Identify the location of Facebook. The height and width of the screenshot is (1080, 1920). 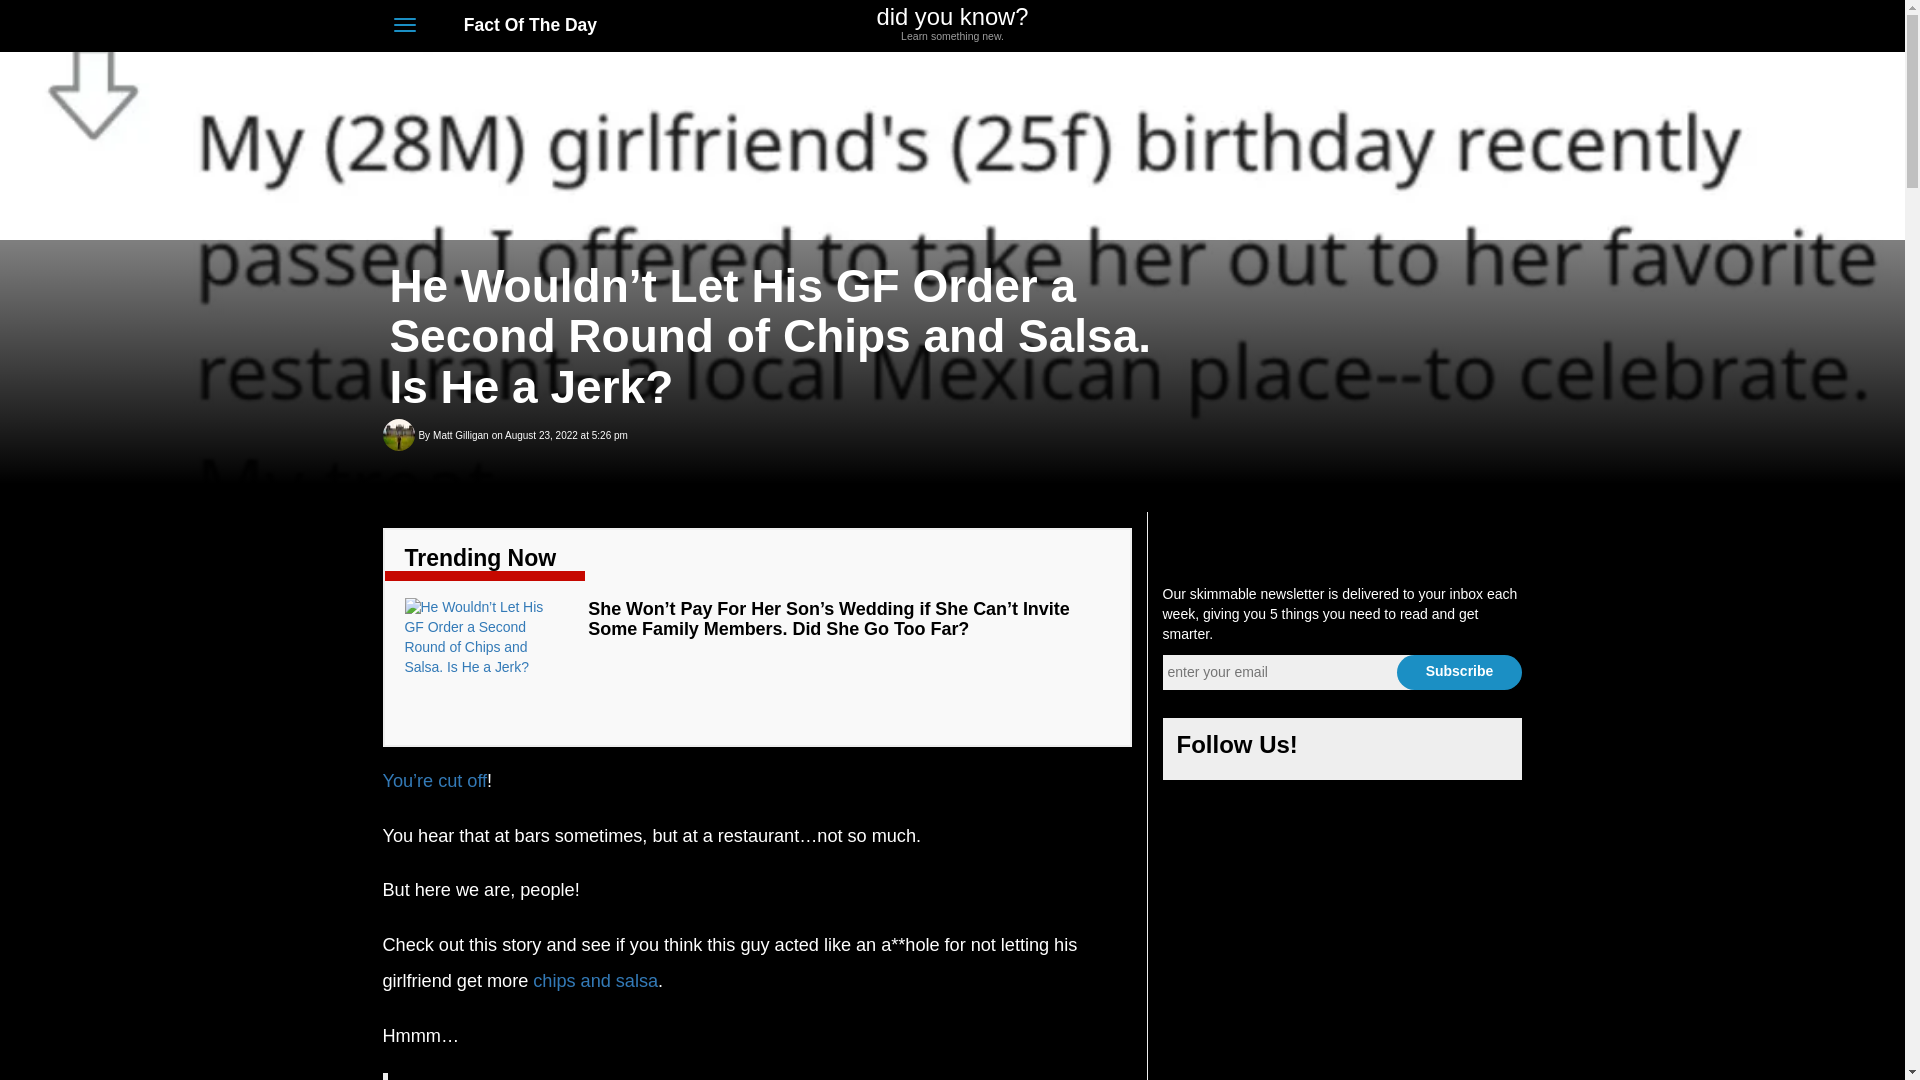
(1364, 27).